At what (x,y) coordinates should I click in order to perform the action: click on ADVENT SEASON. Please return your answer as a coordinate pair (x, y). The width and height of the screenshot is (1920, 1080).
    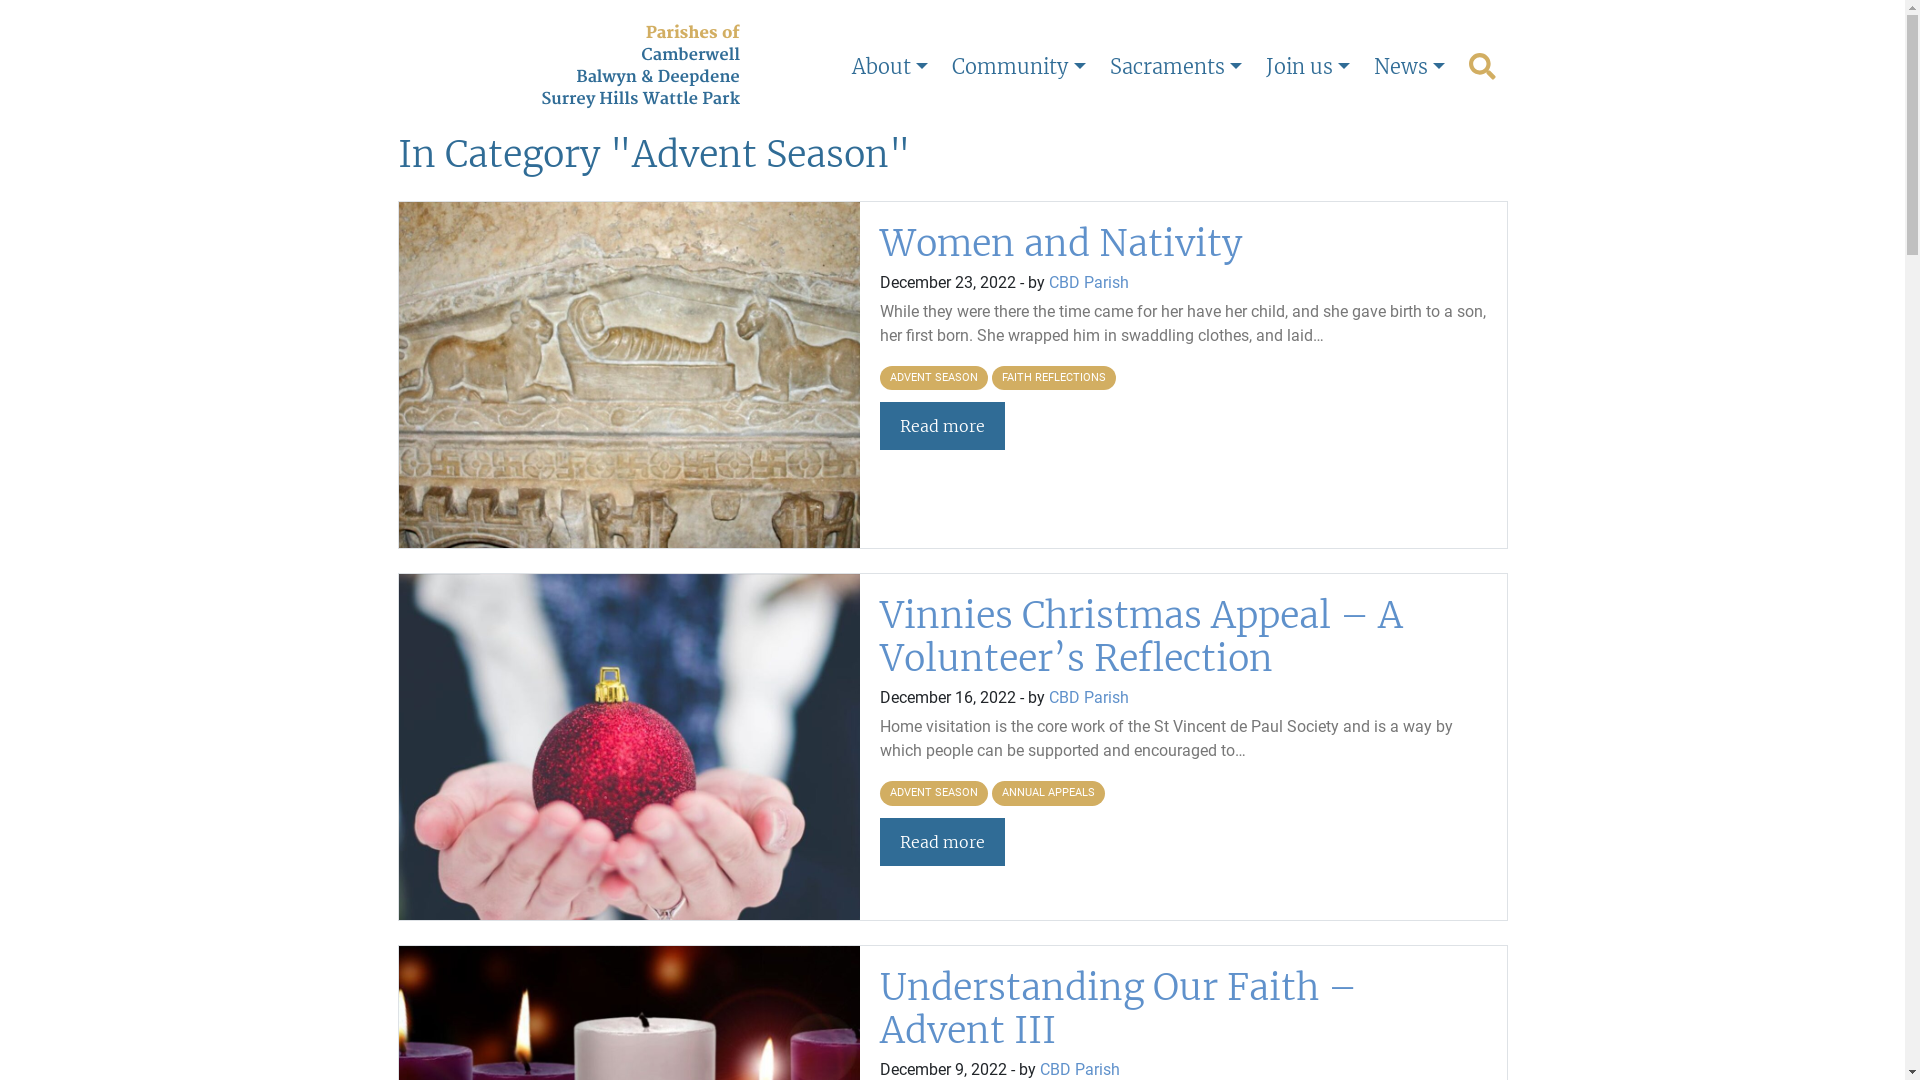
    Looking at the image, I should click on (934, 794).